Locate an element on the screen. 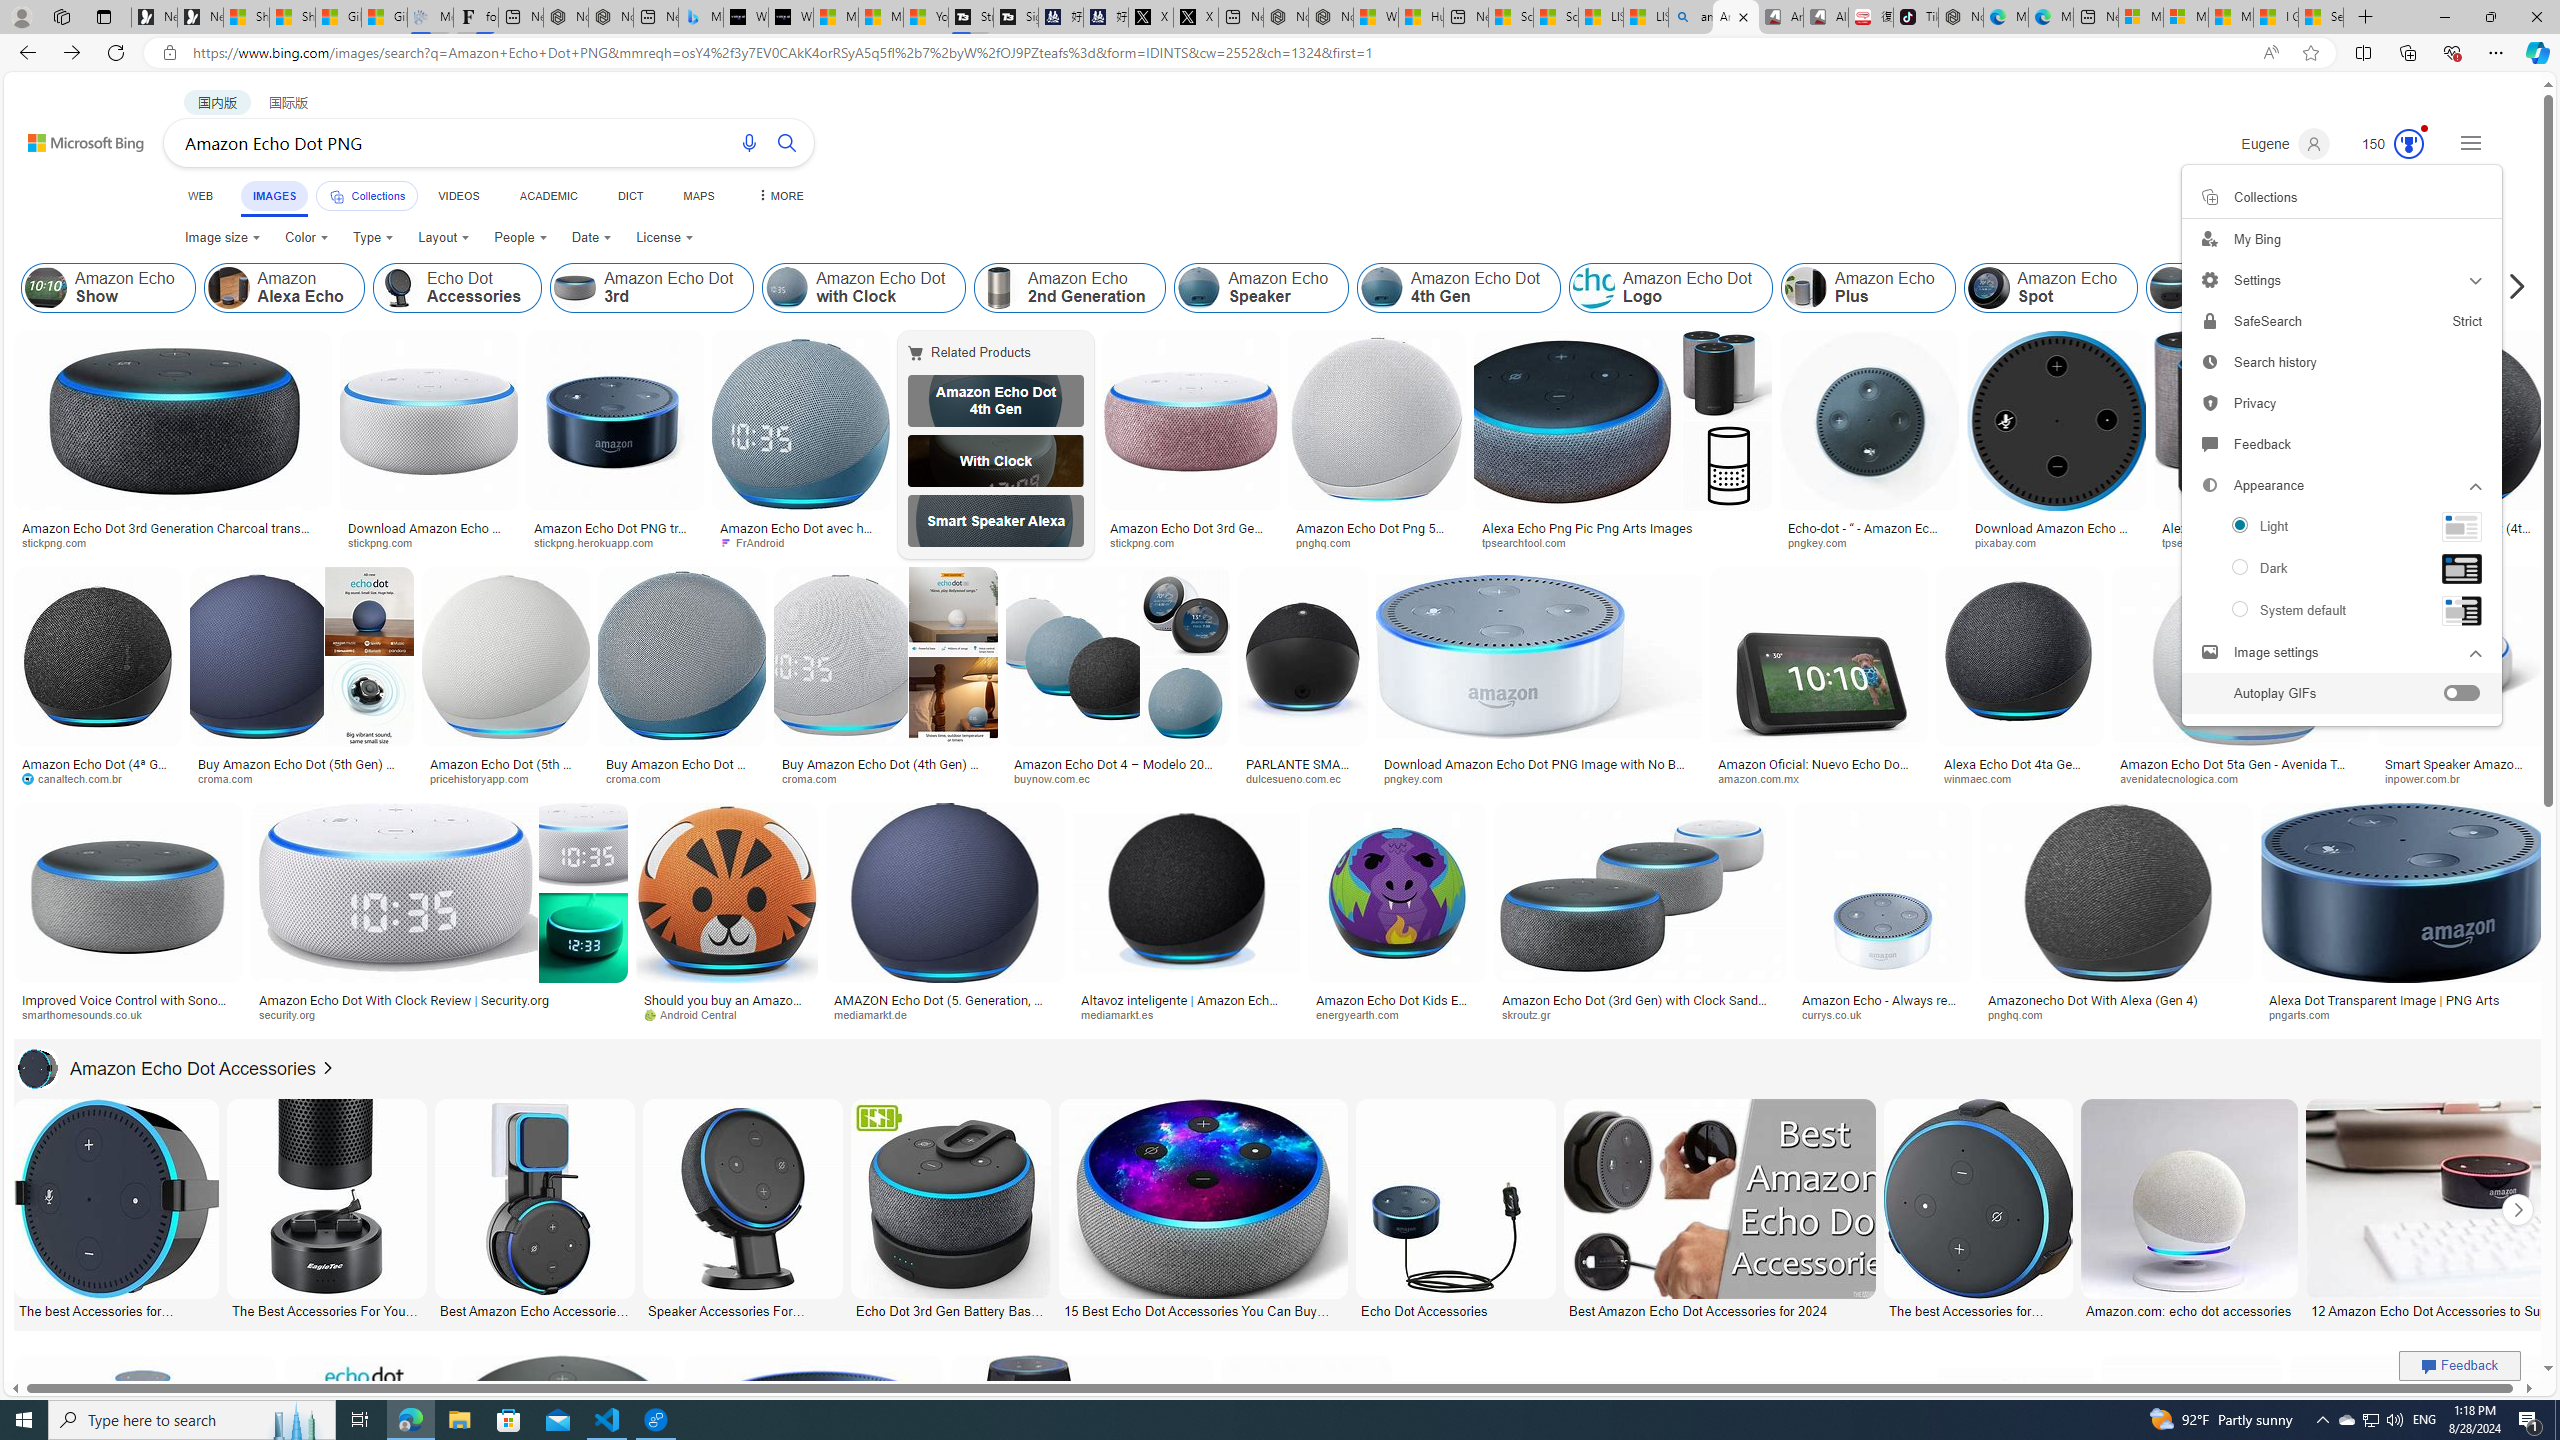  Settings is located at coordinates (2341, 280).